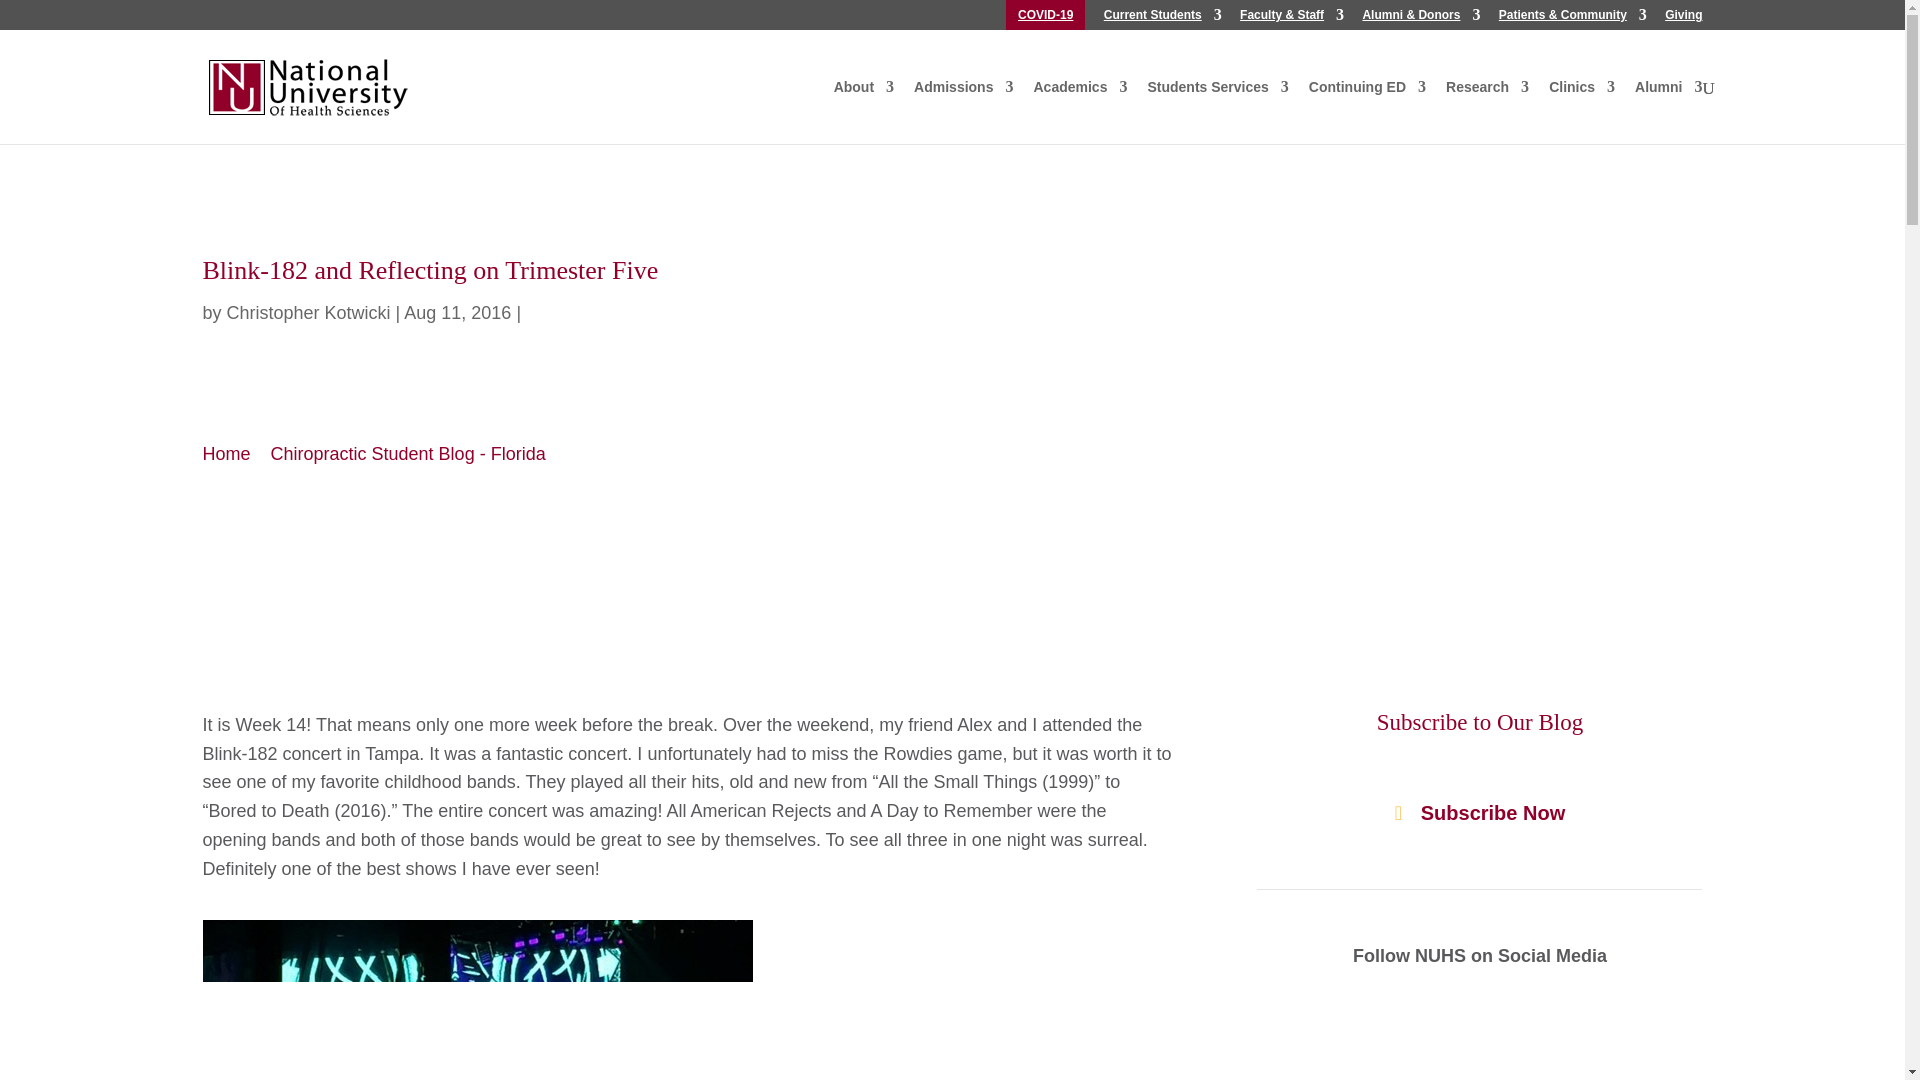 Image resolution: width=1920 pixels, height=1080 pixels. Describe the element at coordinates (1520, 1046) in the screenshot. I see `Follow on Youtube` at that location.